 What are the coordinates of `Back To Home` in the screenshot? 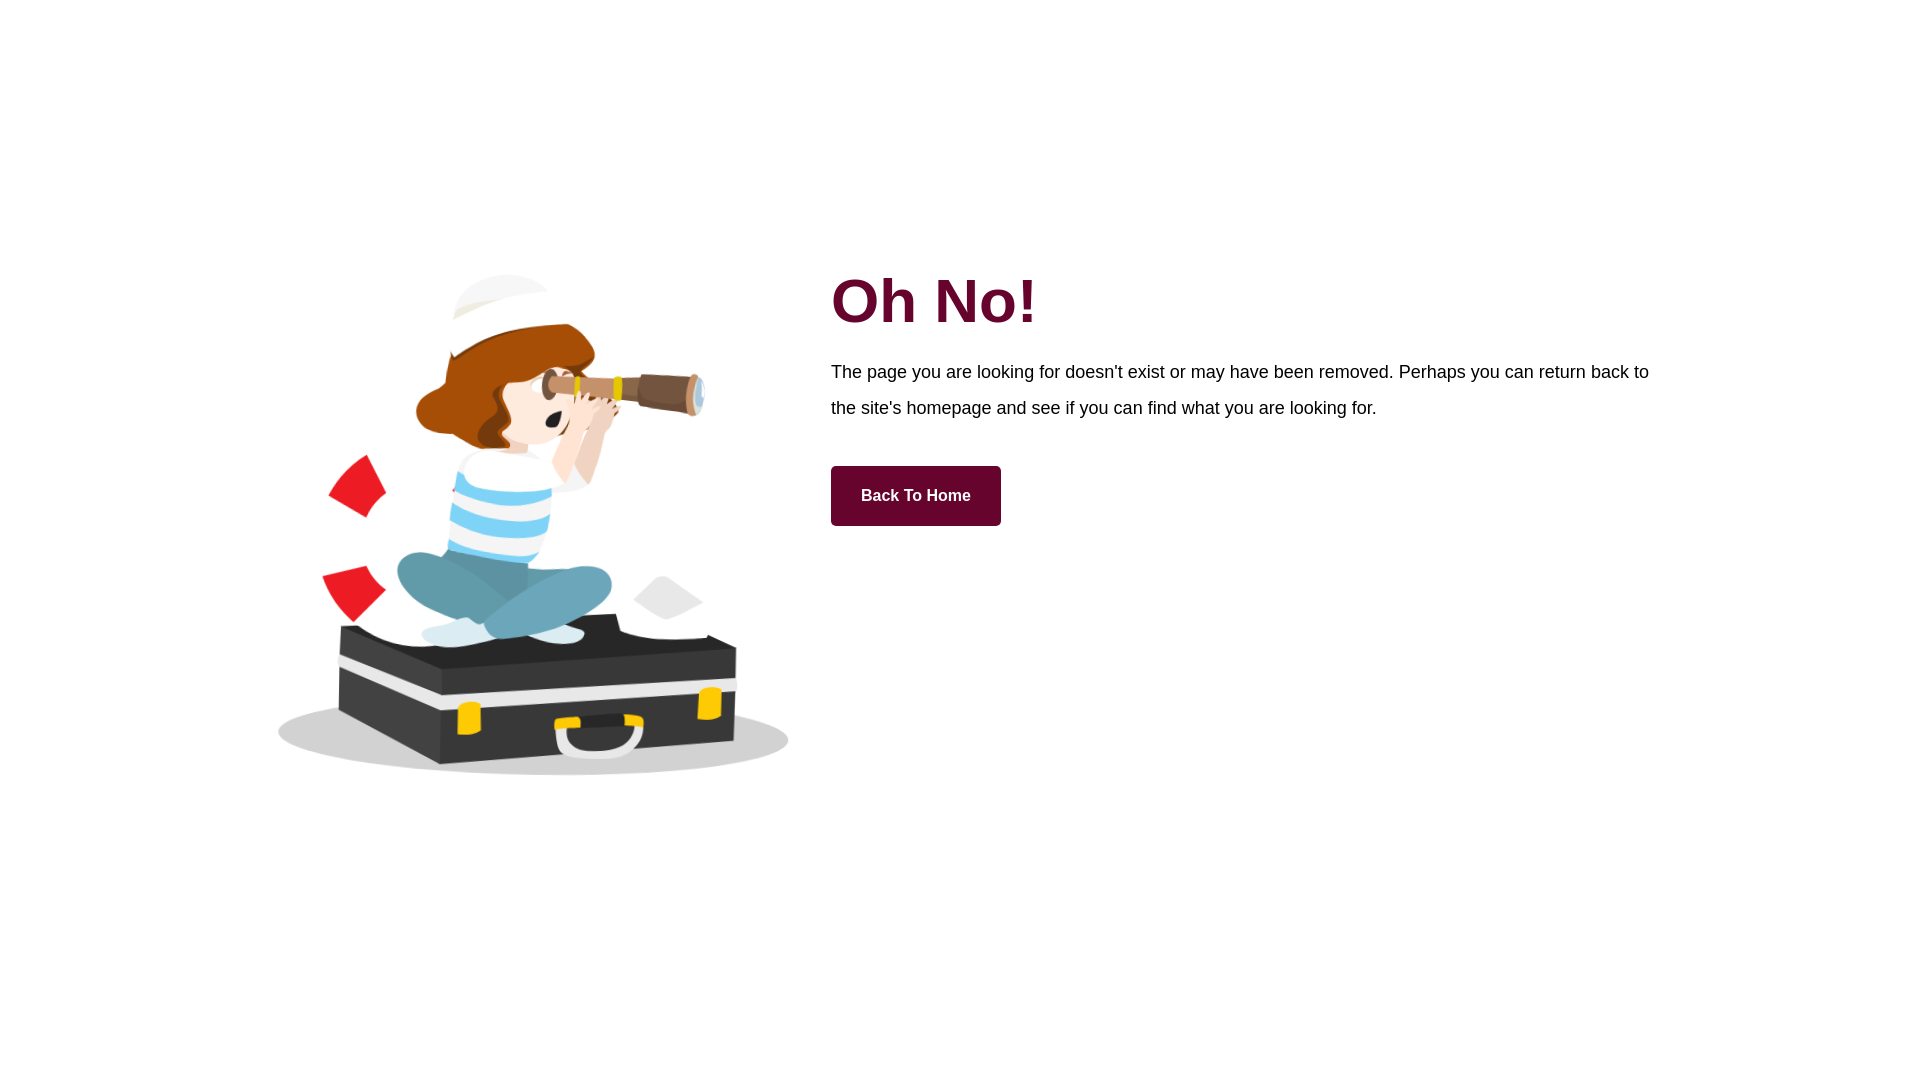 It's located at (916, 496).